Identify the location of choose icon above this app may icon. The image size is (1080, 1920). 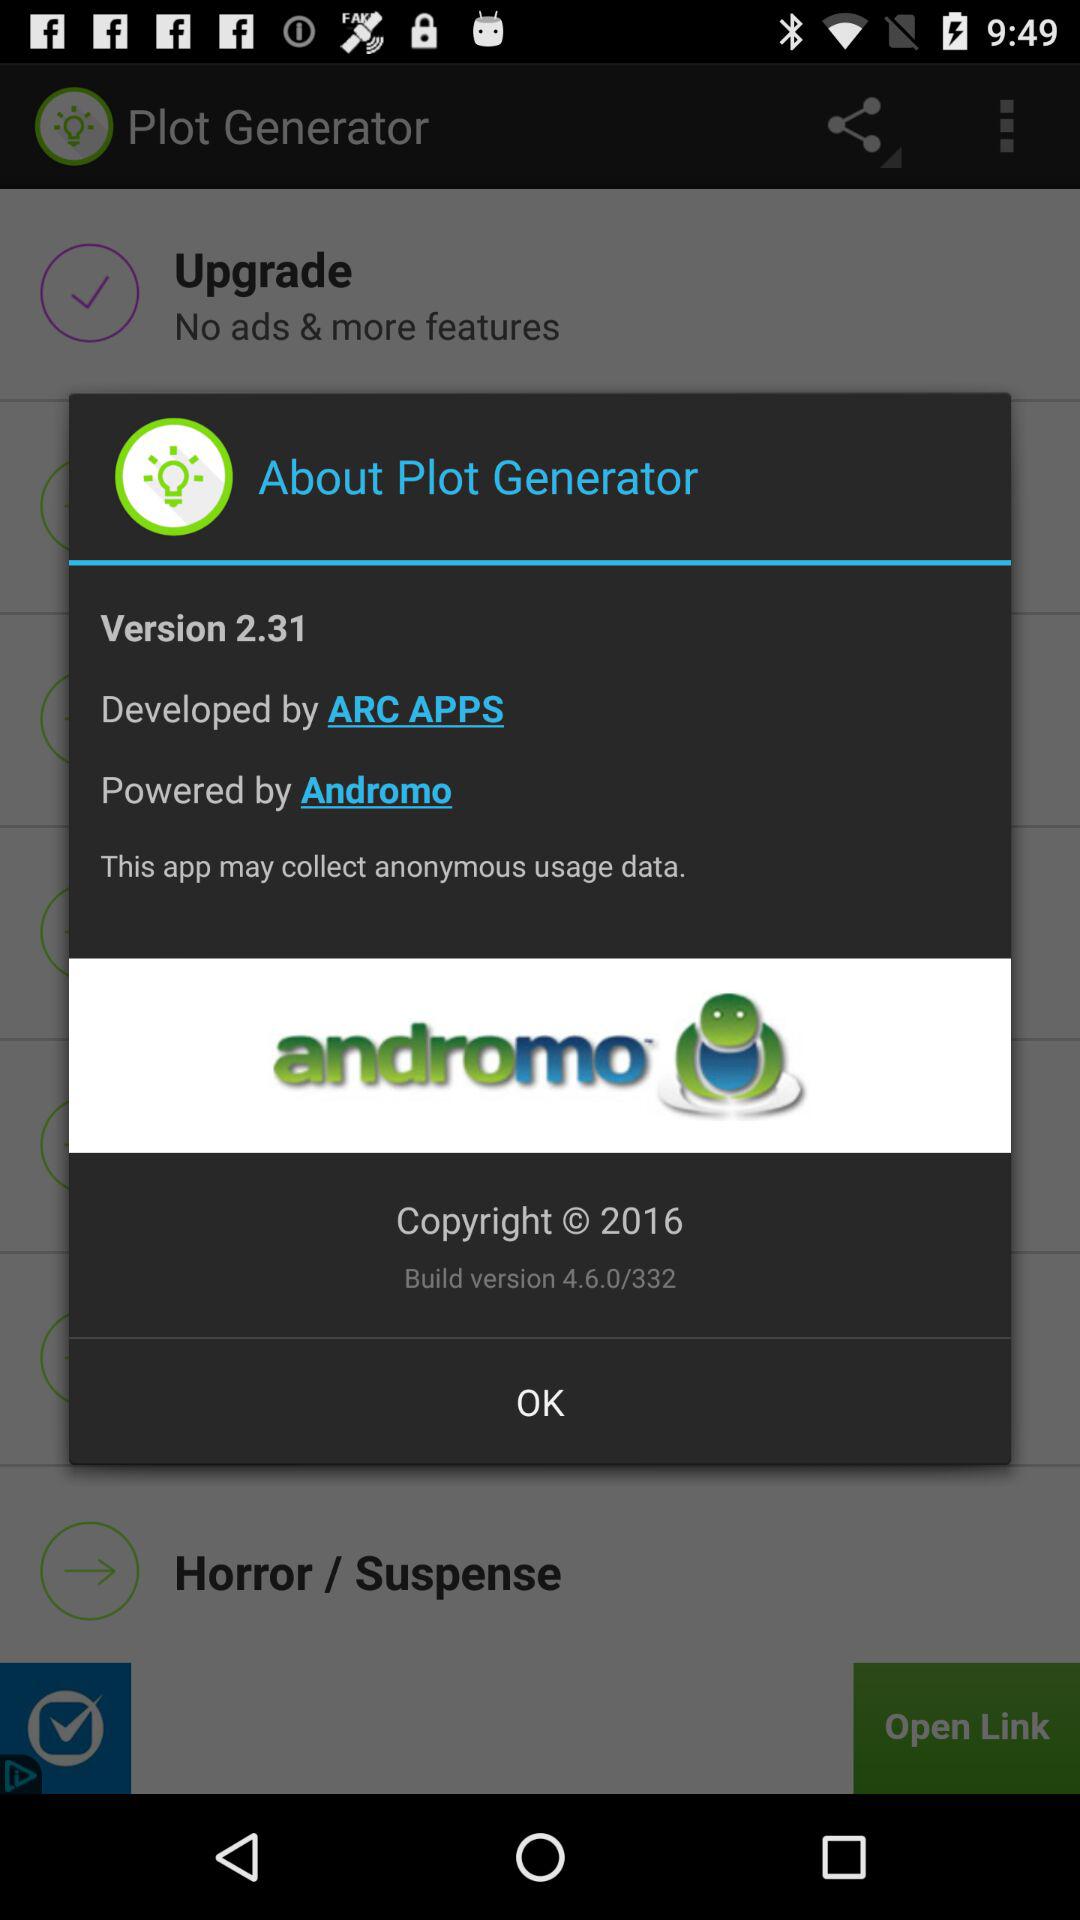
(540, 804).